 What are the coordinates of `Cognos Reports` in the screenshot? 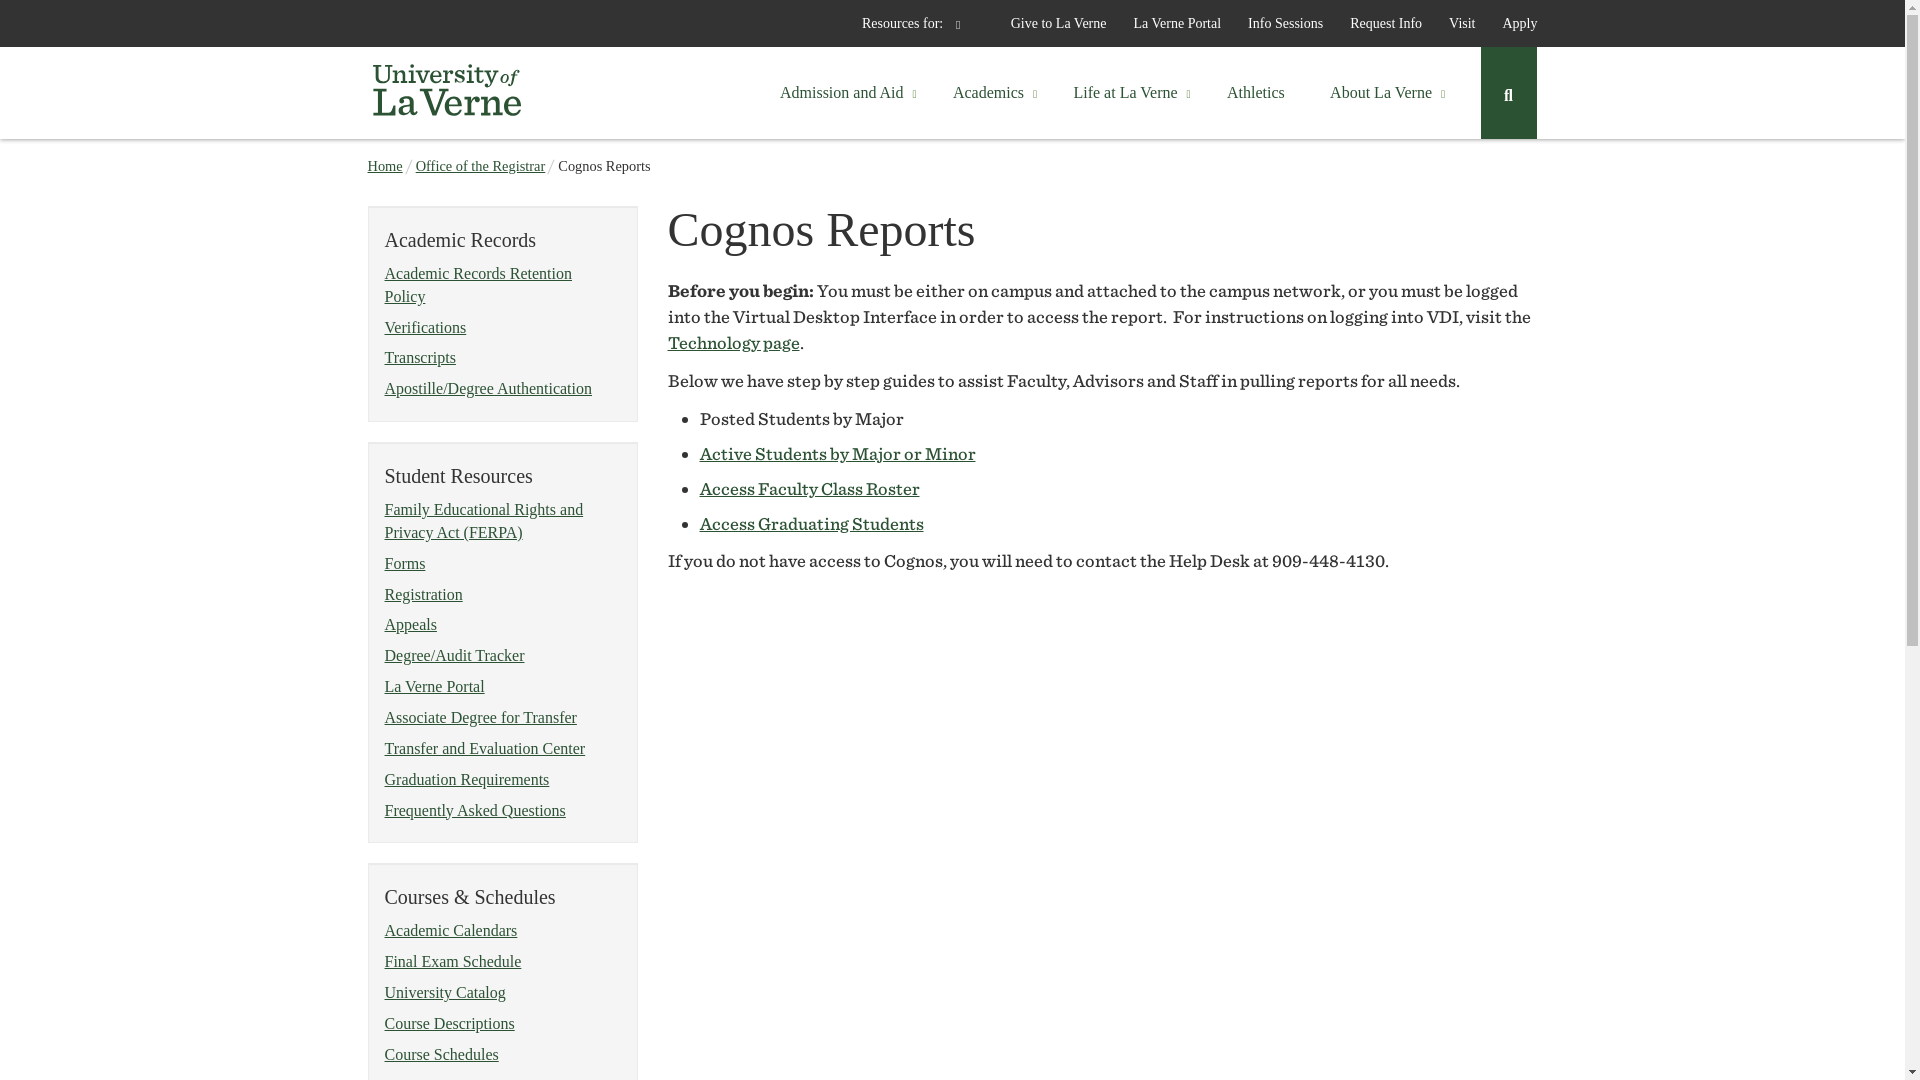 It's located at (604, 165).